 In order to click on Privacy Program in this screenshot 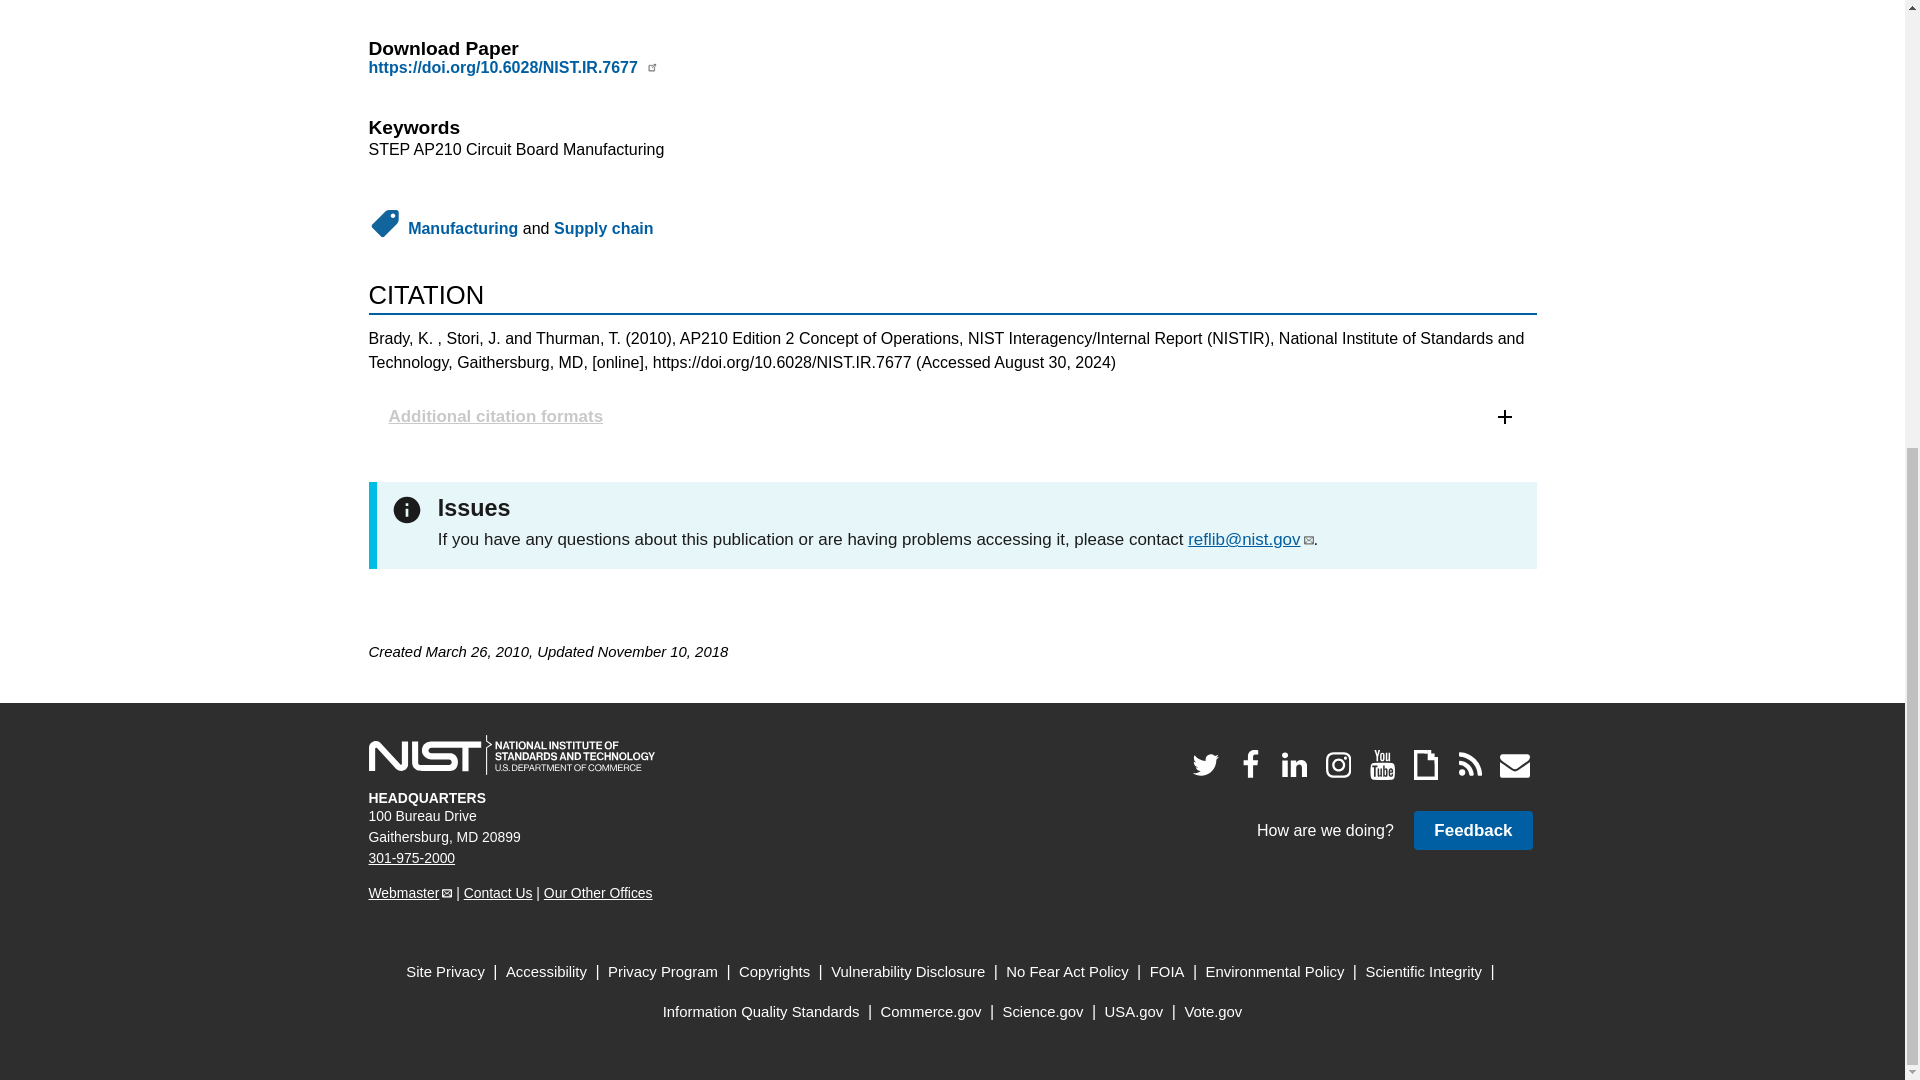, I will do `click(663, 972)`.